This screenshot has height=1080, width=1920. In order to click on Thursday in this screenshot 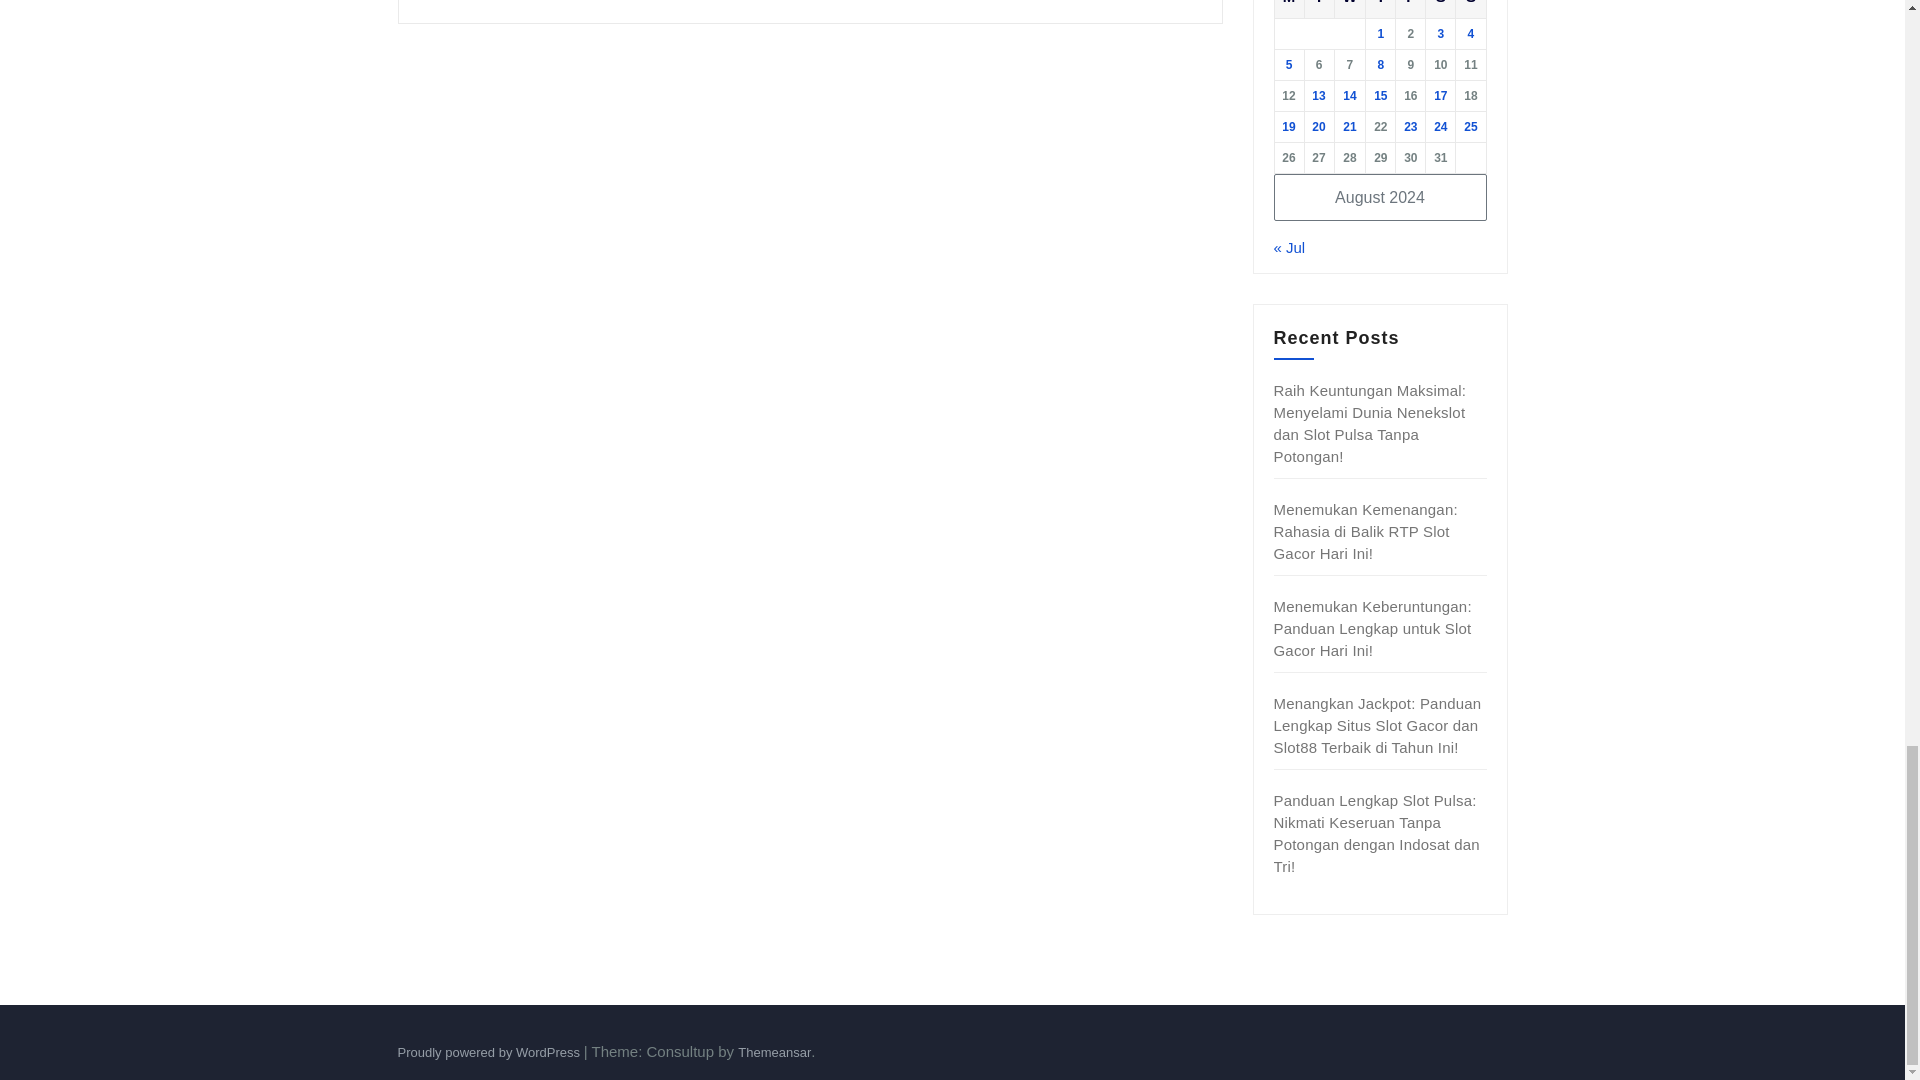, I will do `click(1380, 9)`.